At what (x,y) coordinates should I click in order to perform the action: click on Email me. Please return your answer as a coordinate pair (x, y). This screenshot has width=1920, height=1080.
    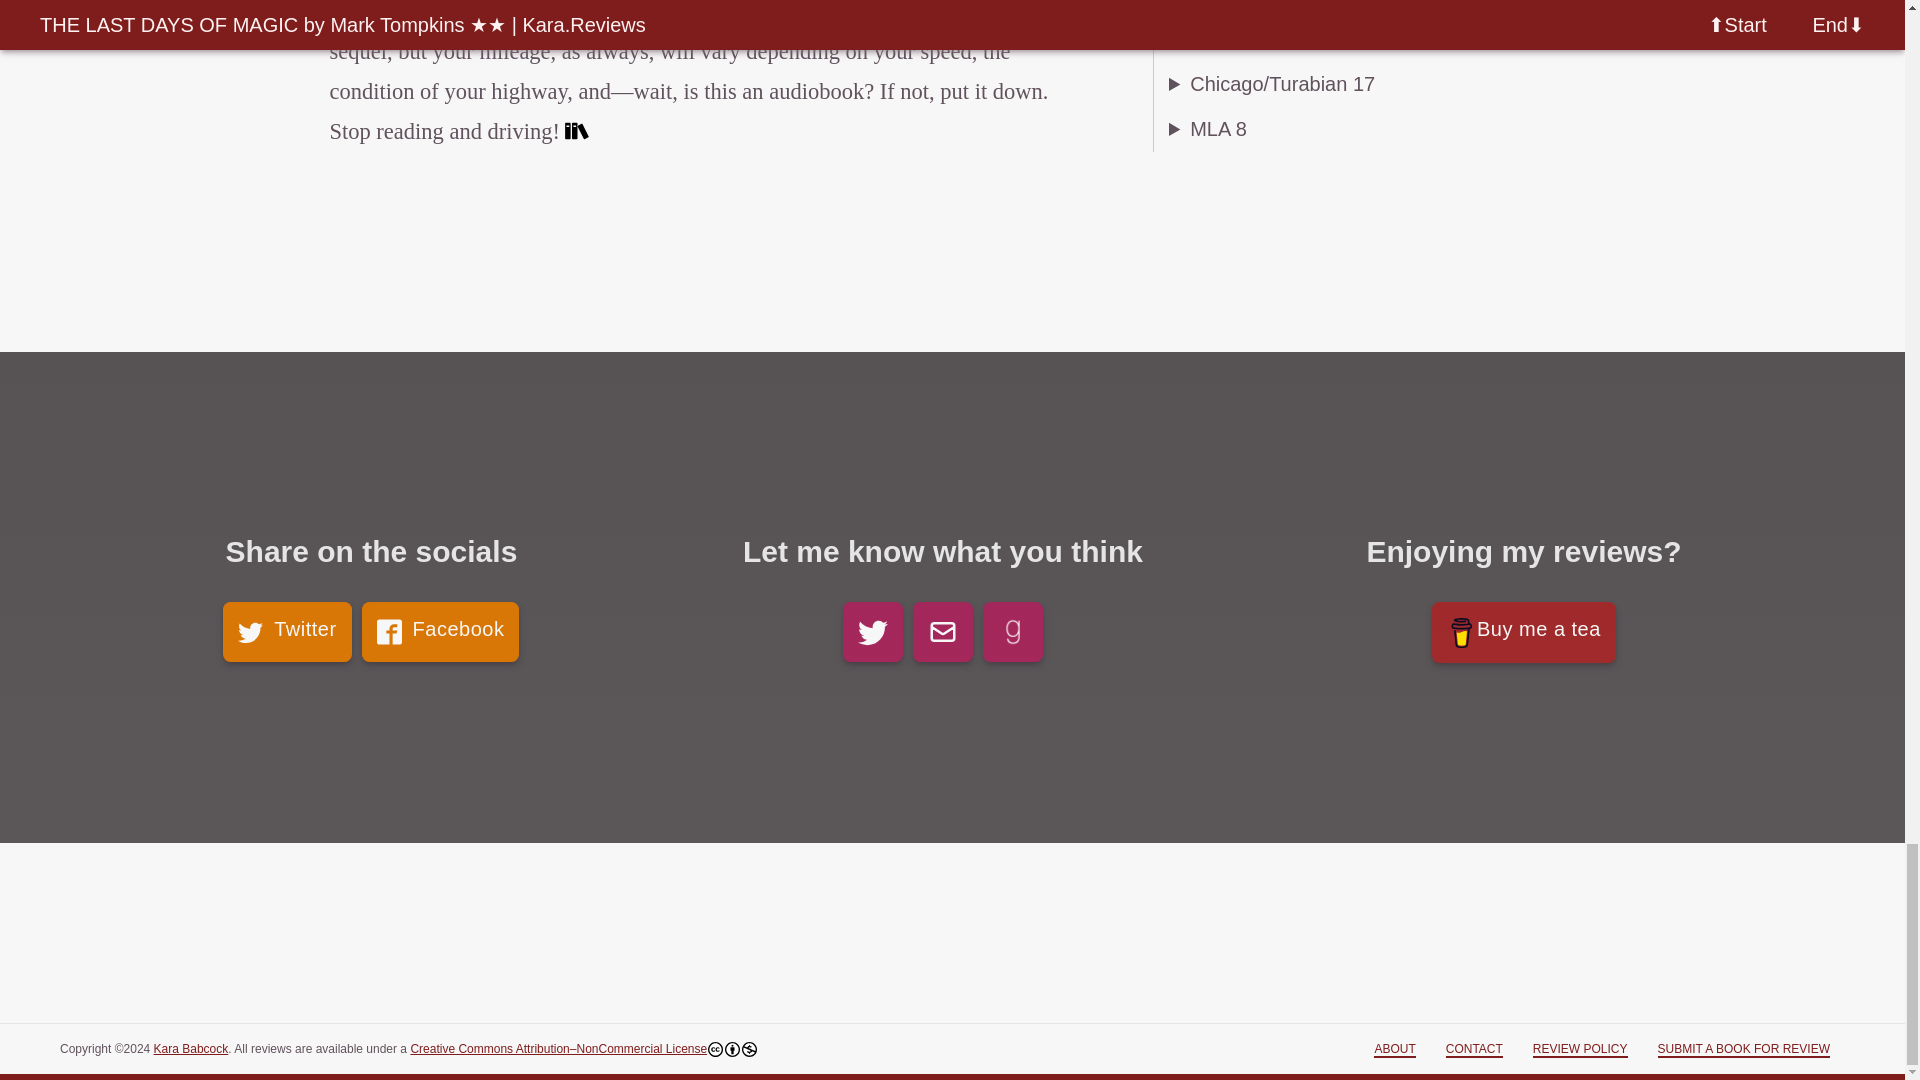
    Looking at the image, I should click on (943, 632).